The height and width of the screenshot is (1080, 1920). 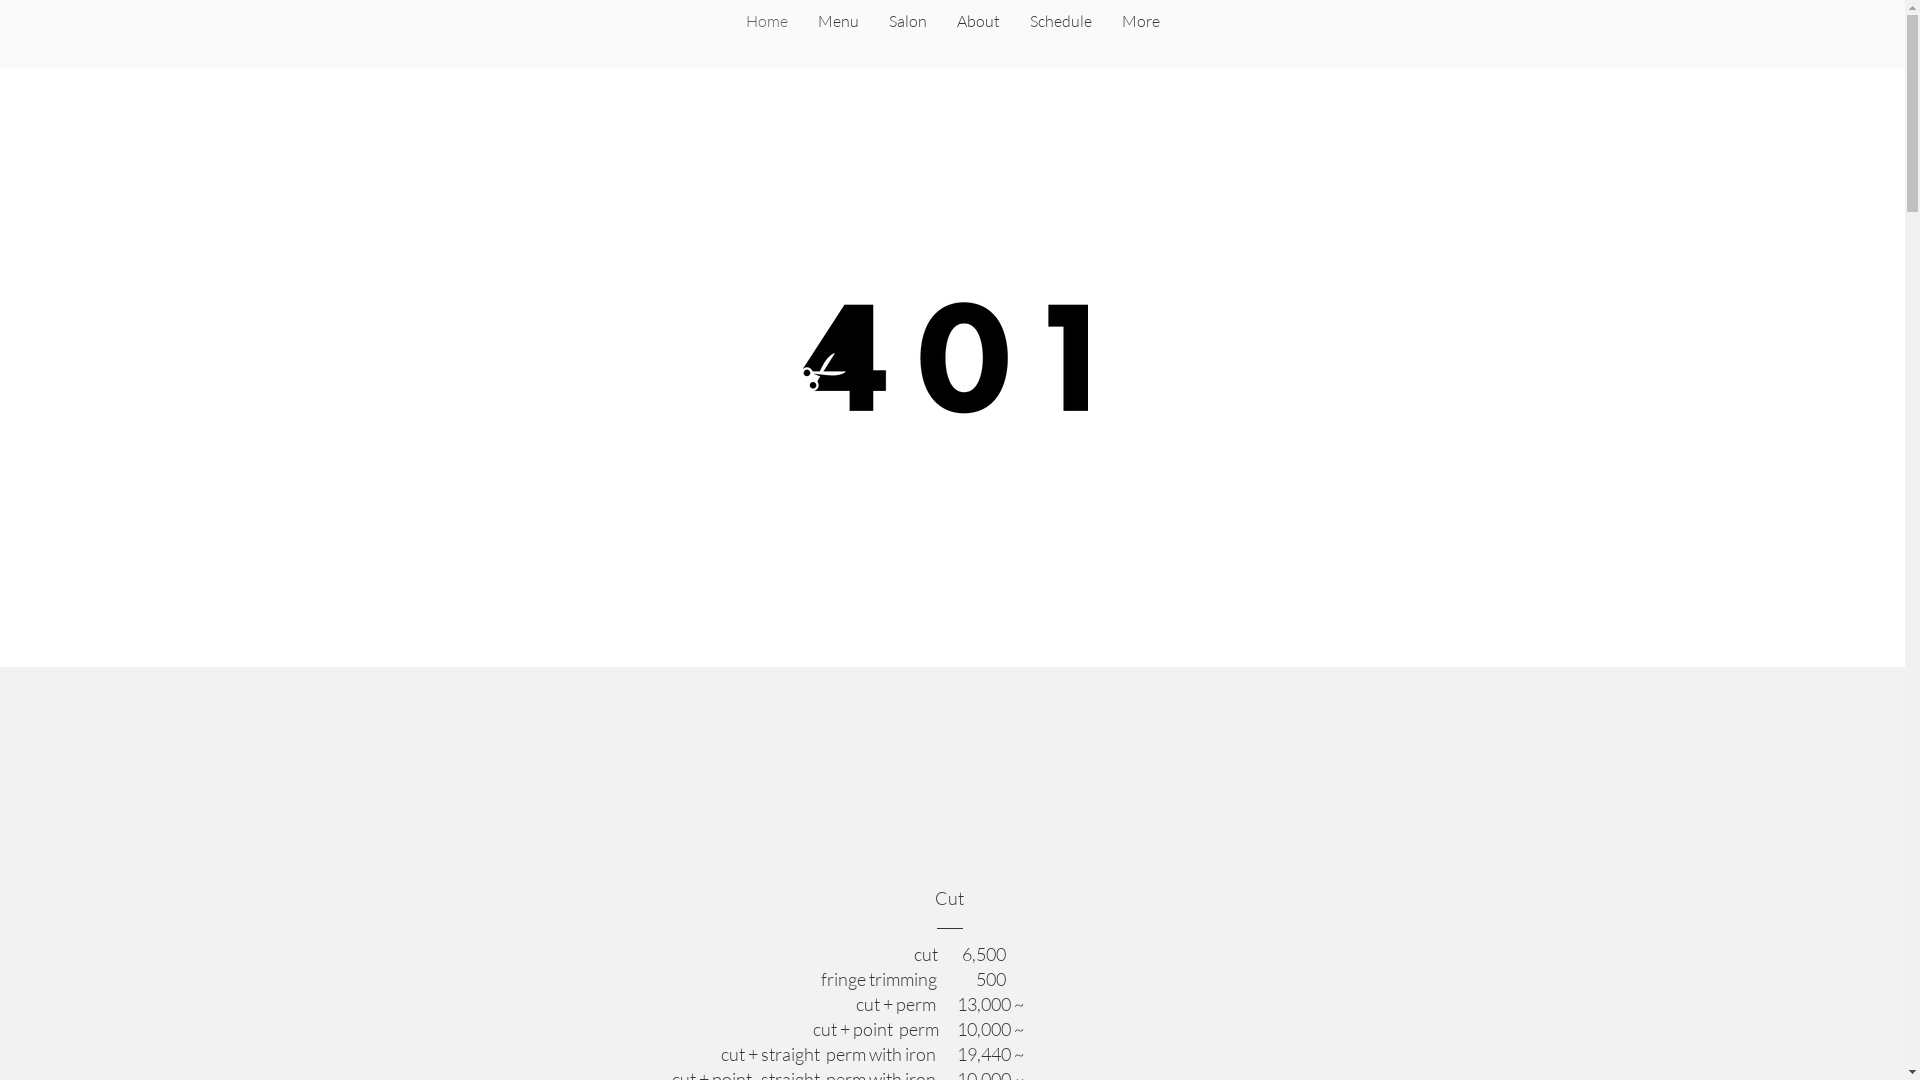 What do you see at coordinates (838, 35) in the screenshot?
I see `Menu` at bounding box center [838, 35].